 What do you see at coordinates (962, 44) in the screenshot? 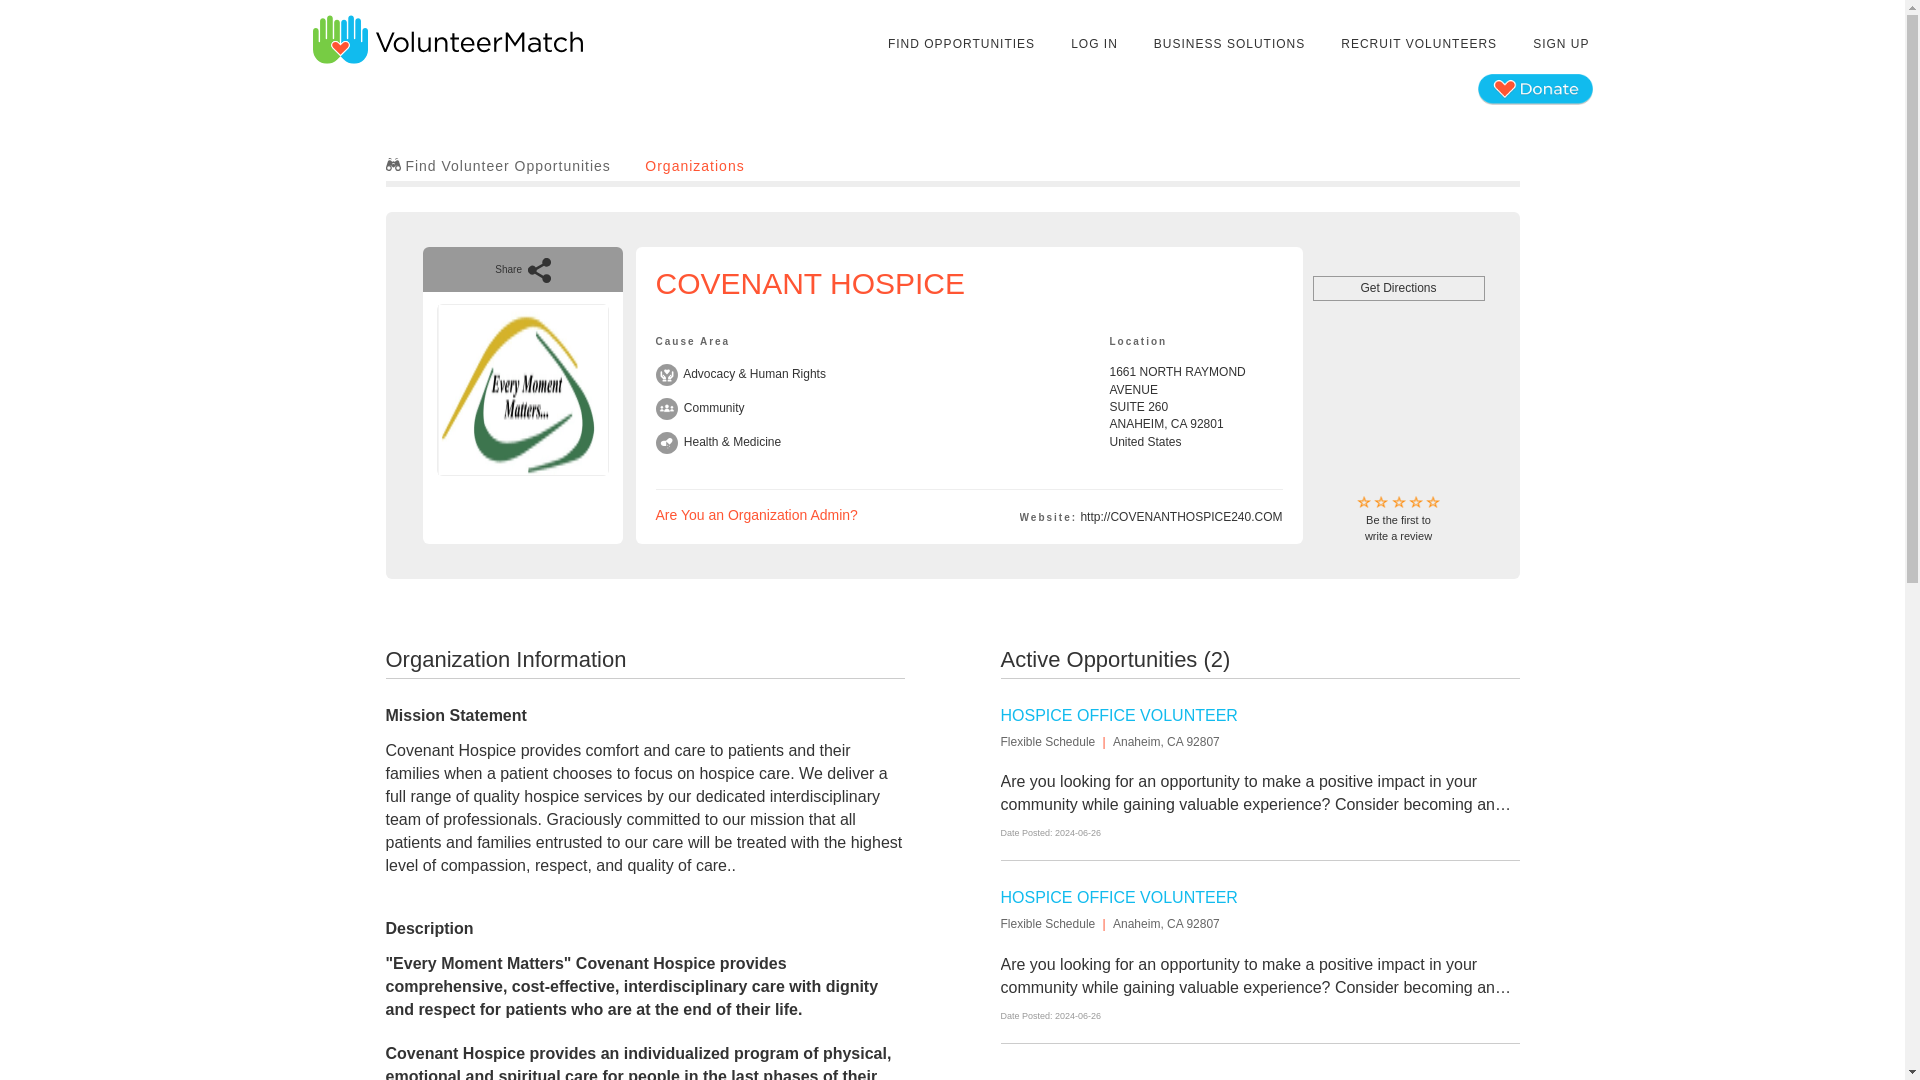
I see `HOSPICE OFFICE VOLUNTEER` at bounding box center [962, 44].